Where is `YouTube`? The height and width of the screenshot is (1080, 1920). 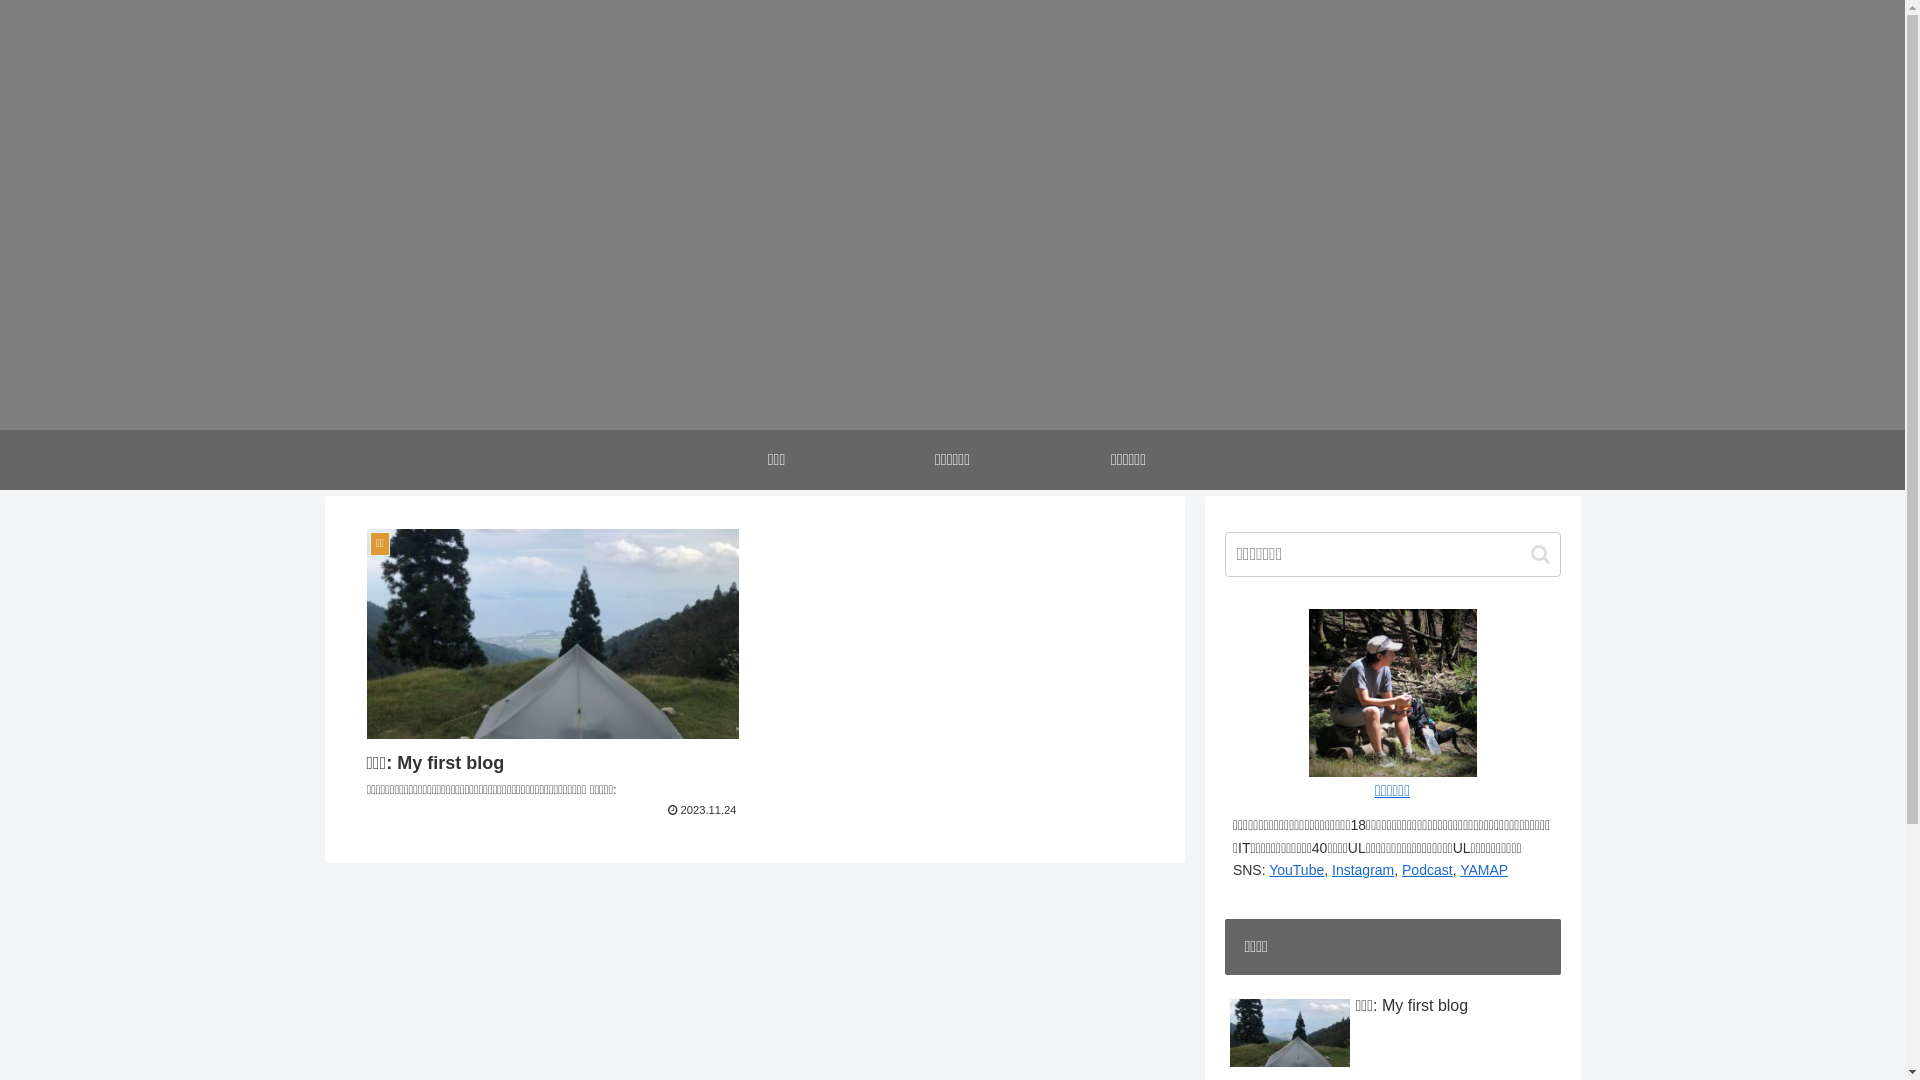
YouTube is located at coordinates (1296, 870).